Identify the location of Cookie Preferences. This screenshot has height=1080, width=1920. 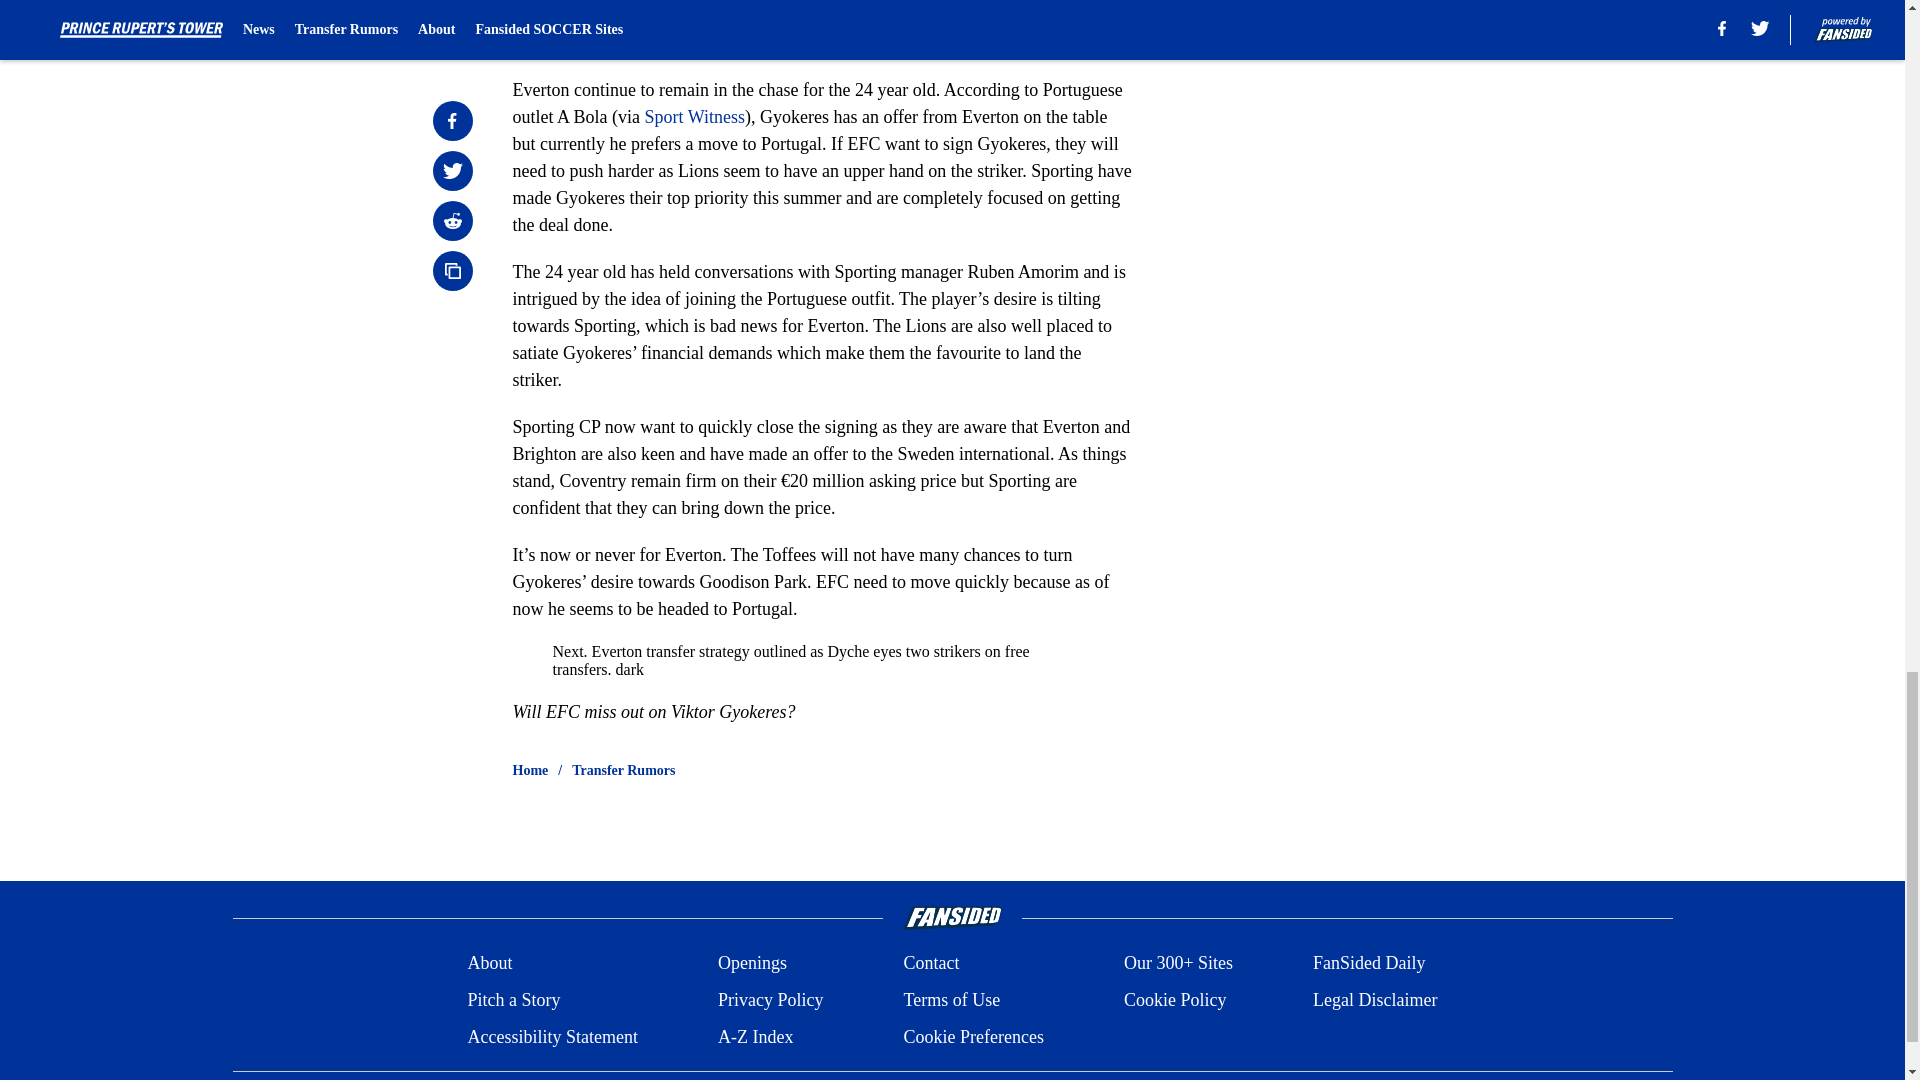
(972, 1036).